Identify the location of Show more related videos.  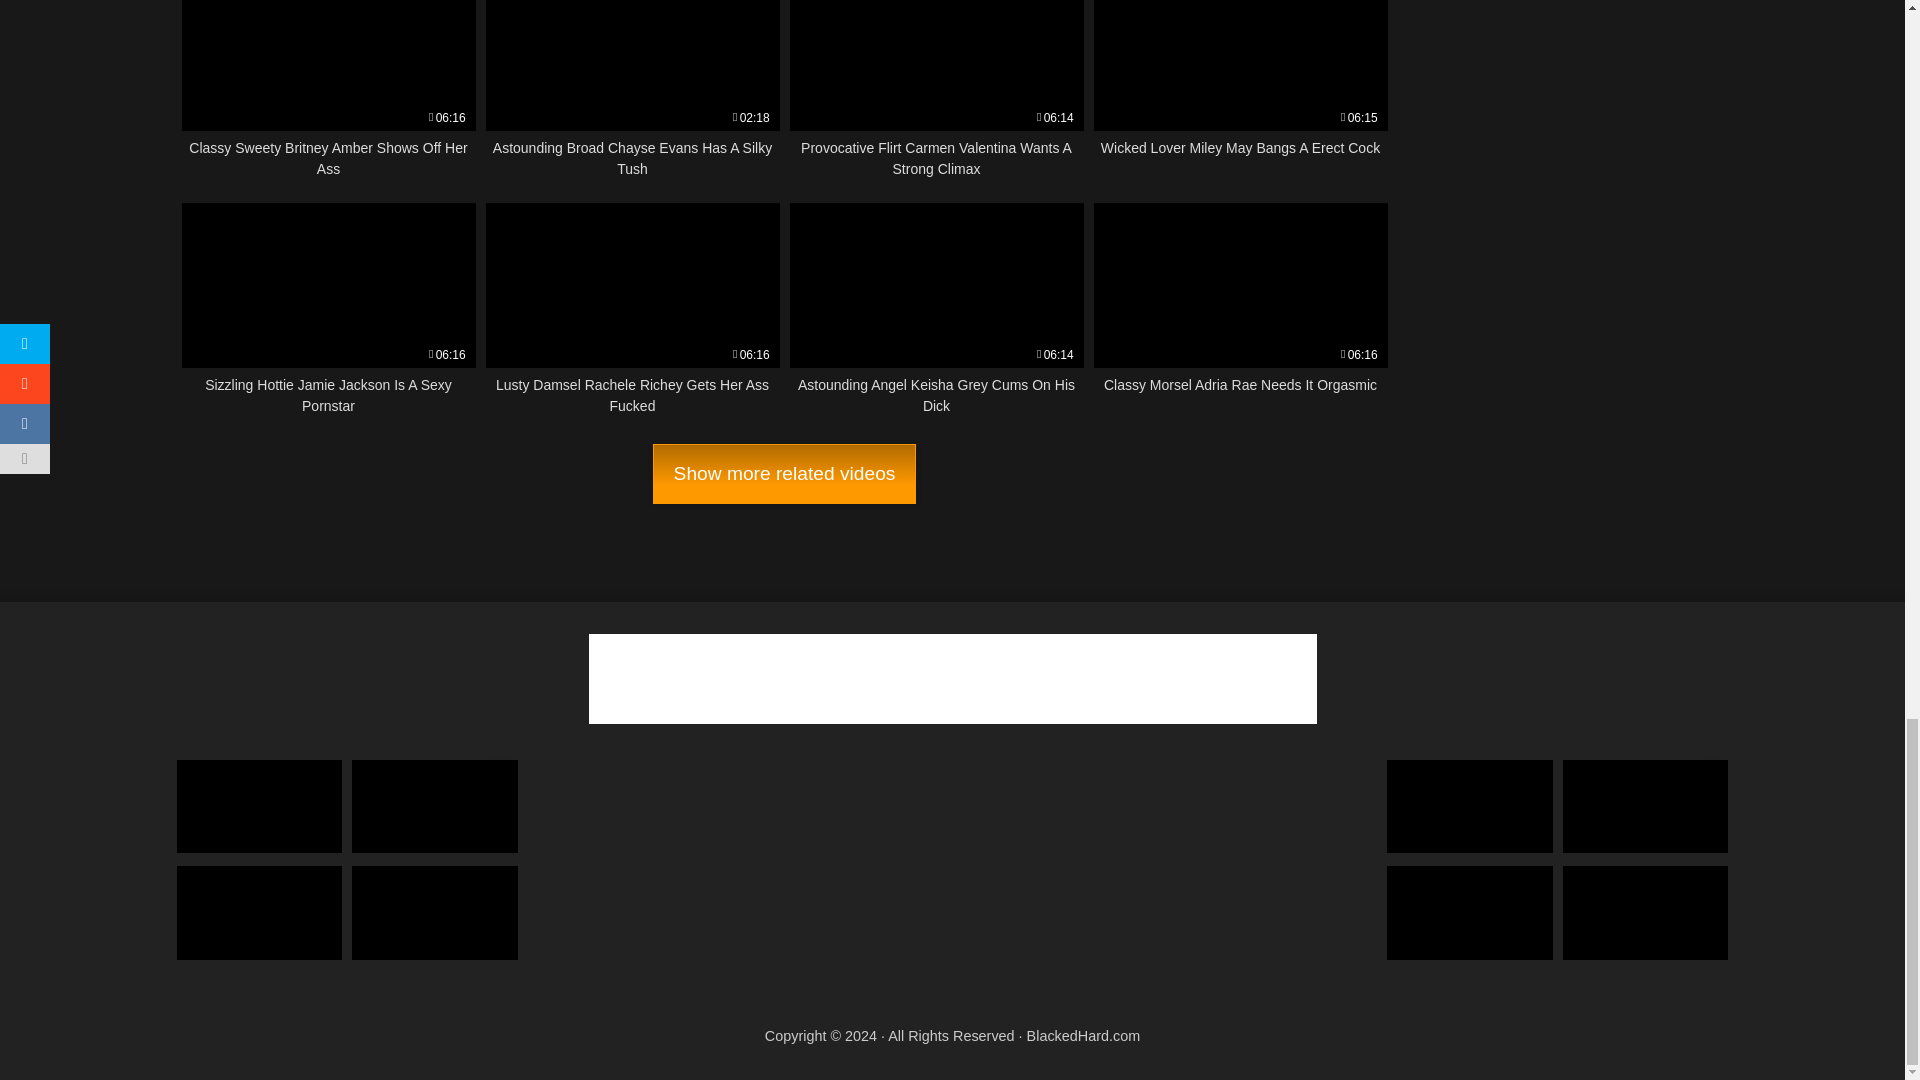
(329, 90).